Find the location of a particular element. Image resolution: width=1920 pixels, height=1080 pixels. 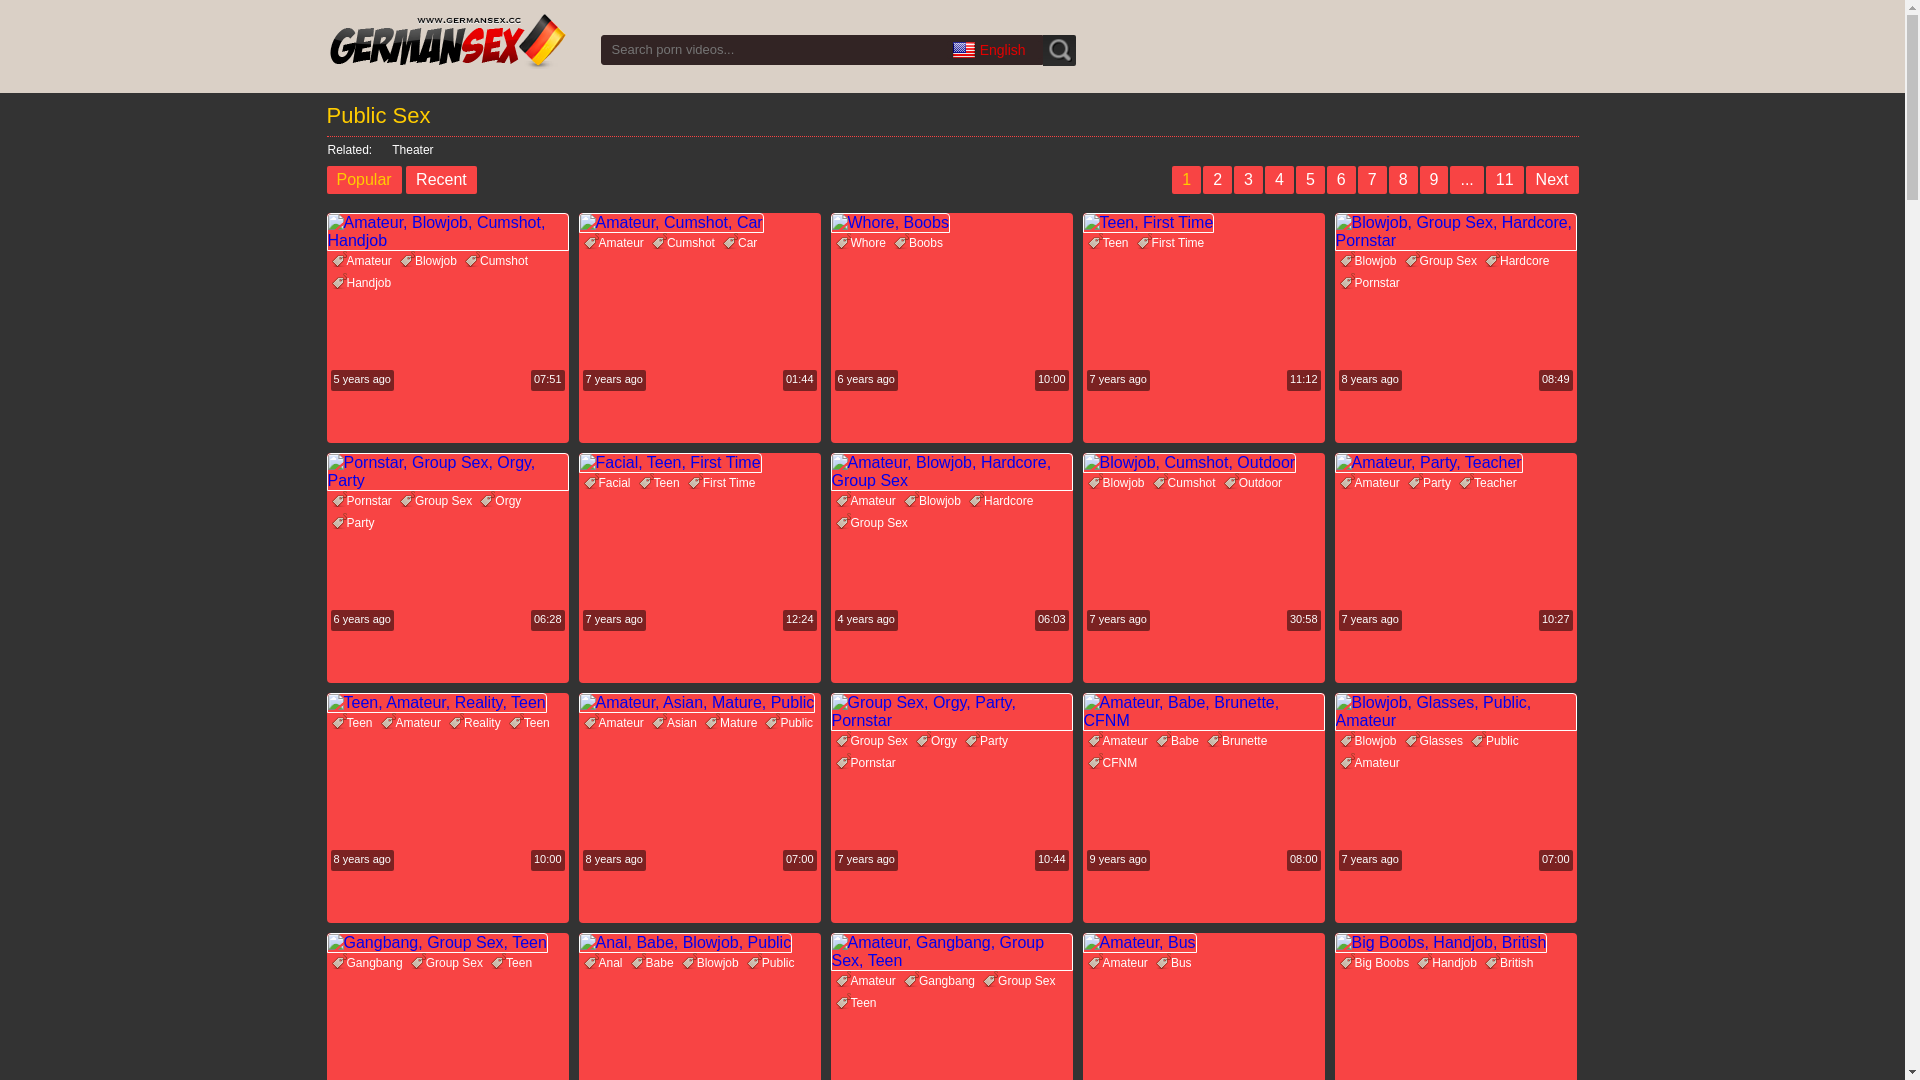

Teen, Amateur, Reality, Teen is located at coordinates (447, 703).